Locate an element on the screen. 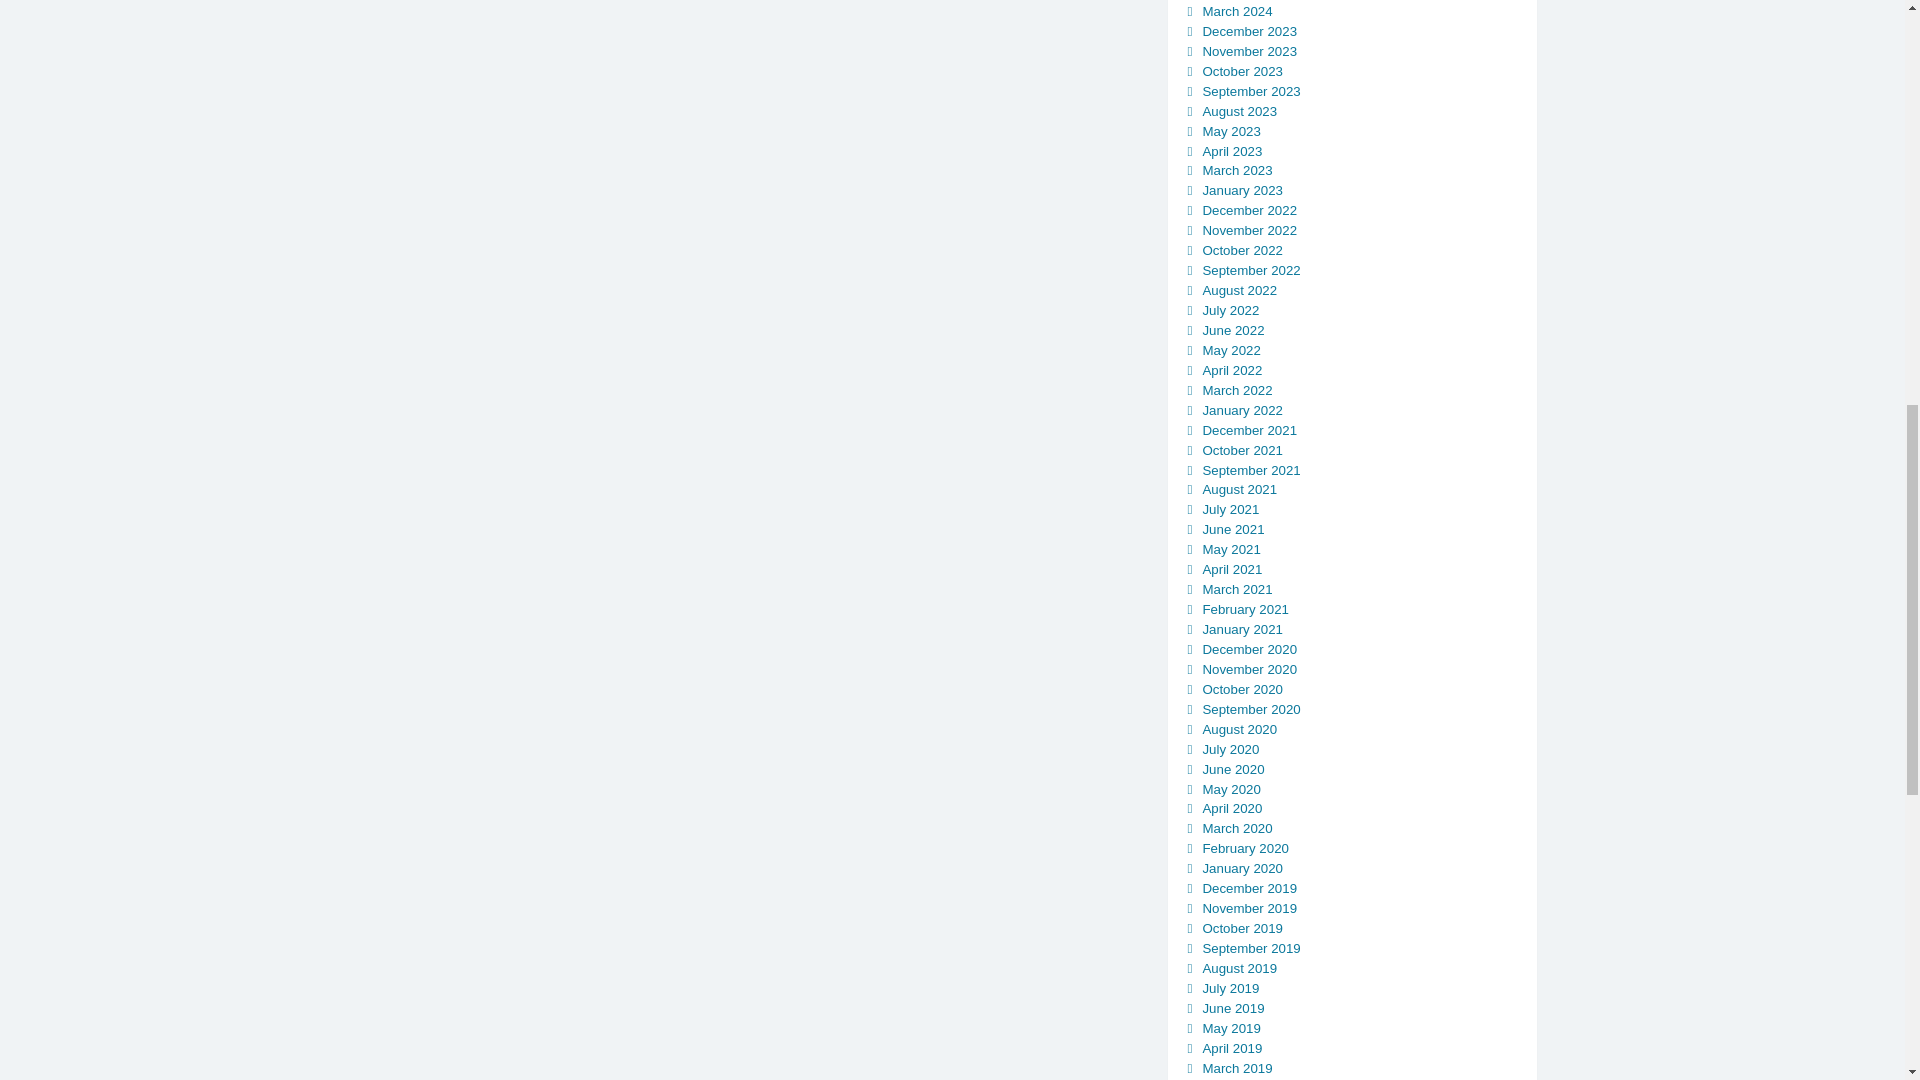  September 2023 is located at coordinates (1250, 92).